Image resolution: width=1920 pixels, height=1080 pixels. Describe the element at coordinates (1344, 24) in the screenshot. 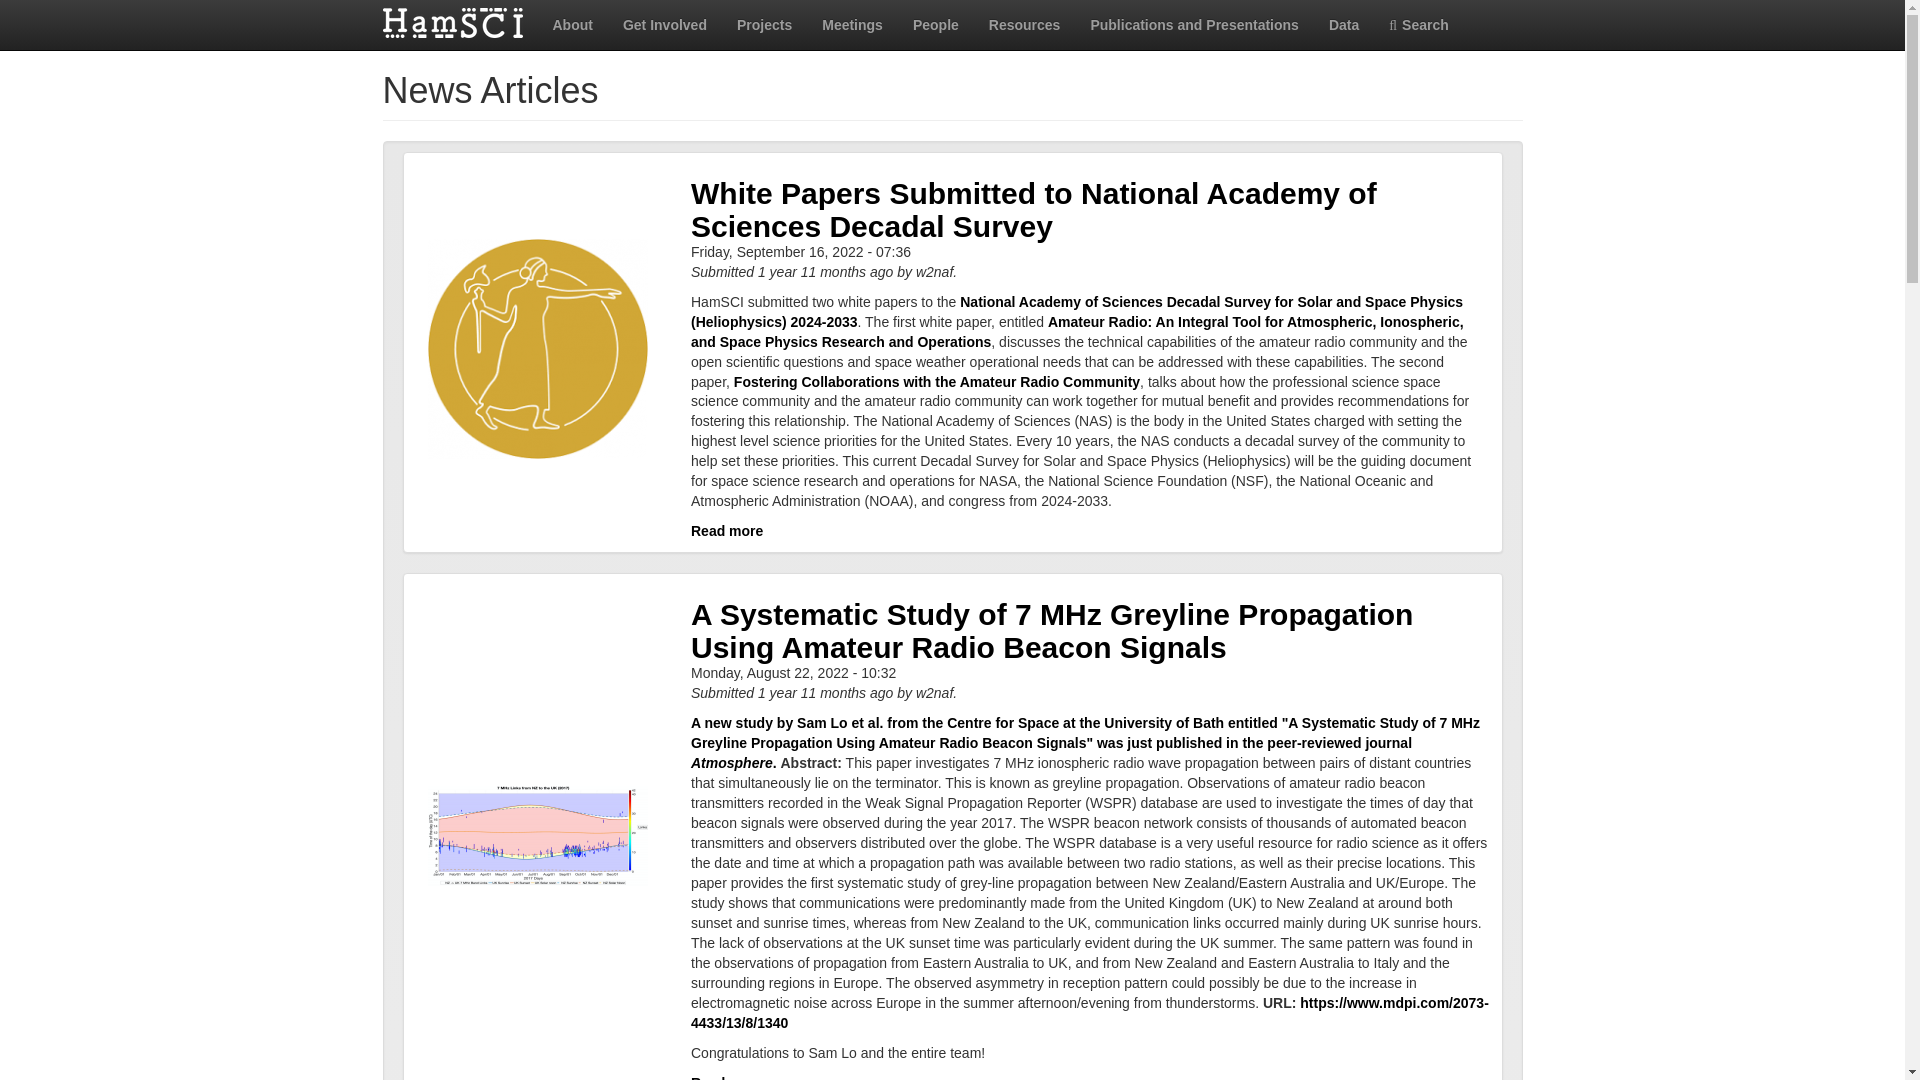

I see `Data` at that location.